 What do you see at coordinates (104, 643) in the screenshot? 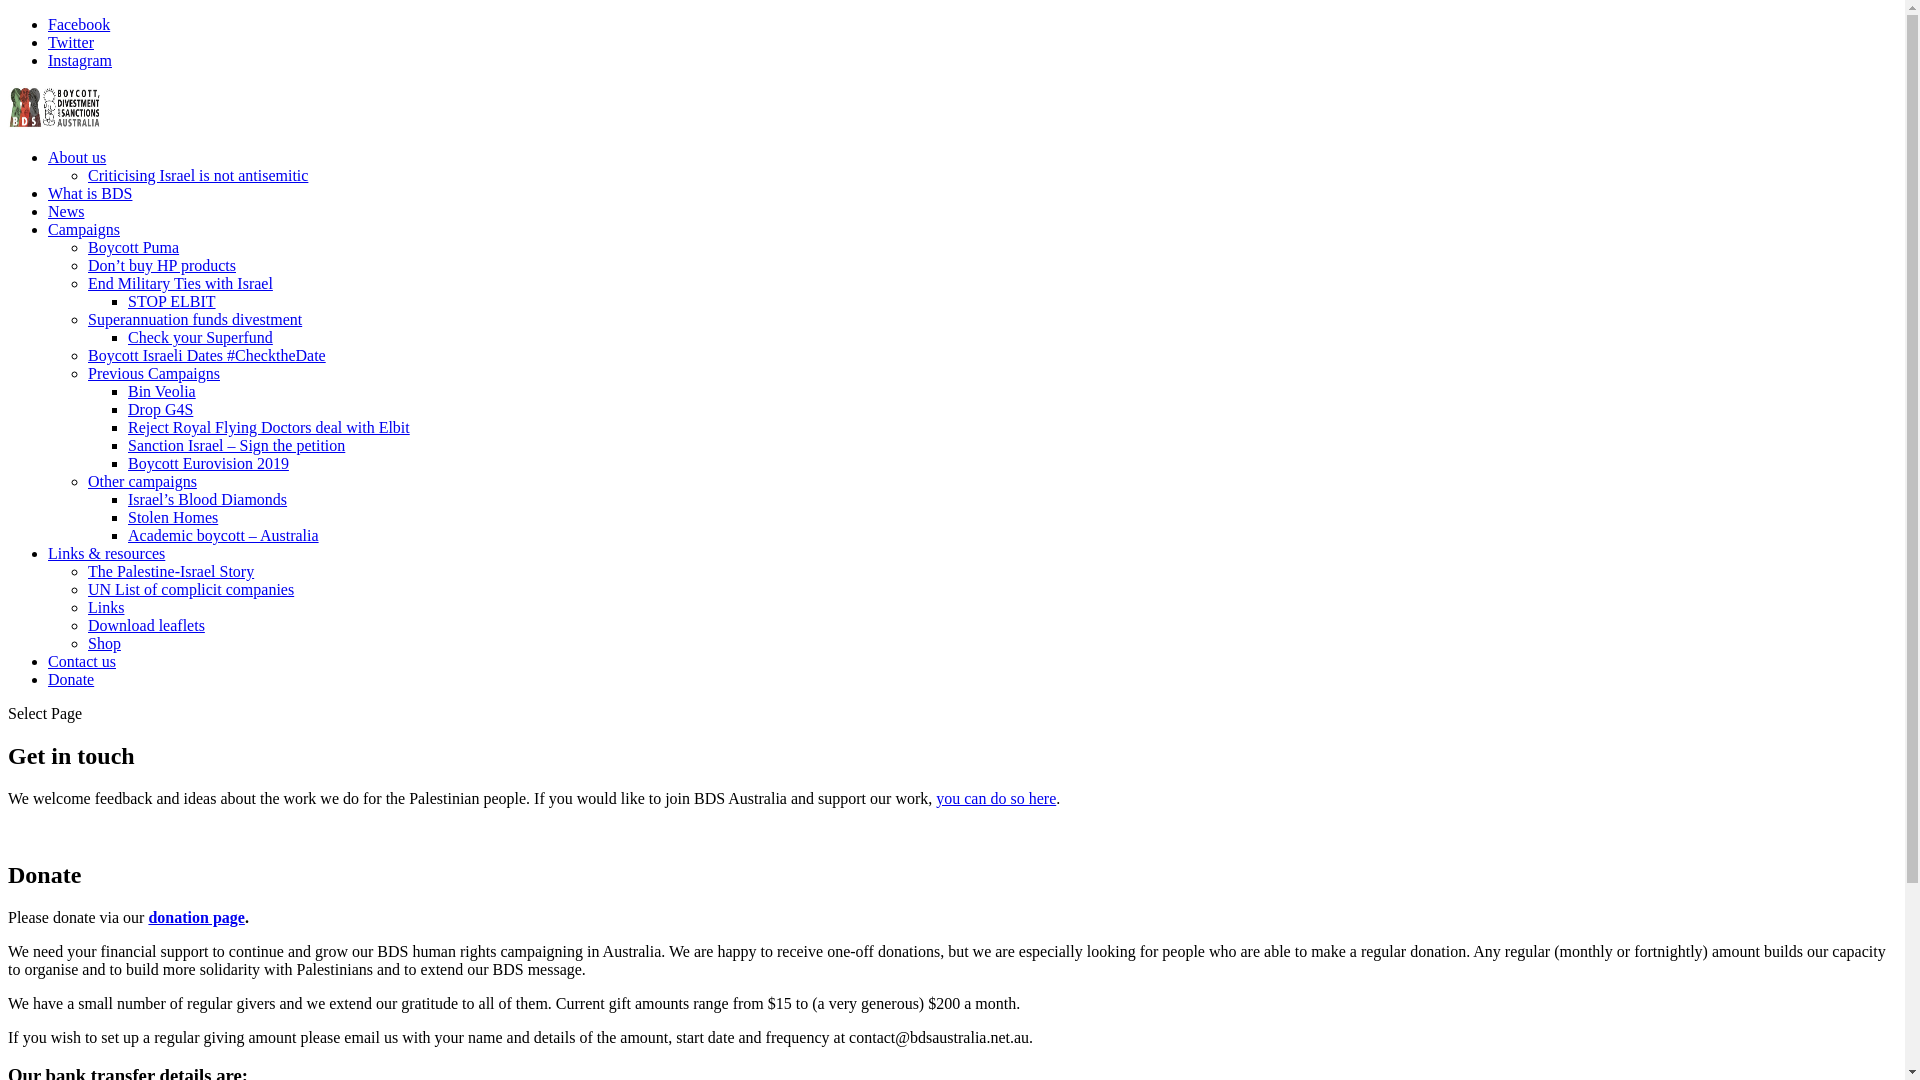
I see `Shop` at bounding box center [104, 643].